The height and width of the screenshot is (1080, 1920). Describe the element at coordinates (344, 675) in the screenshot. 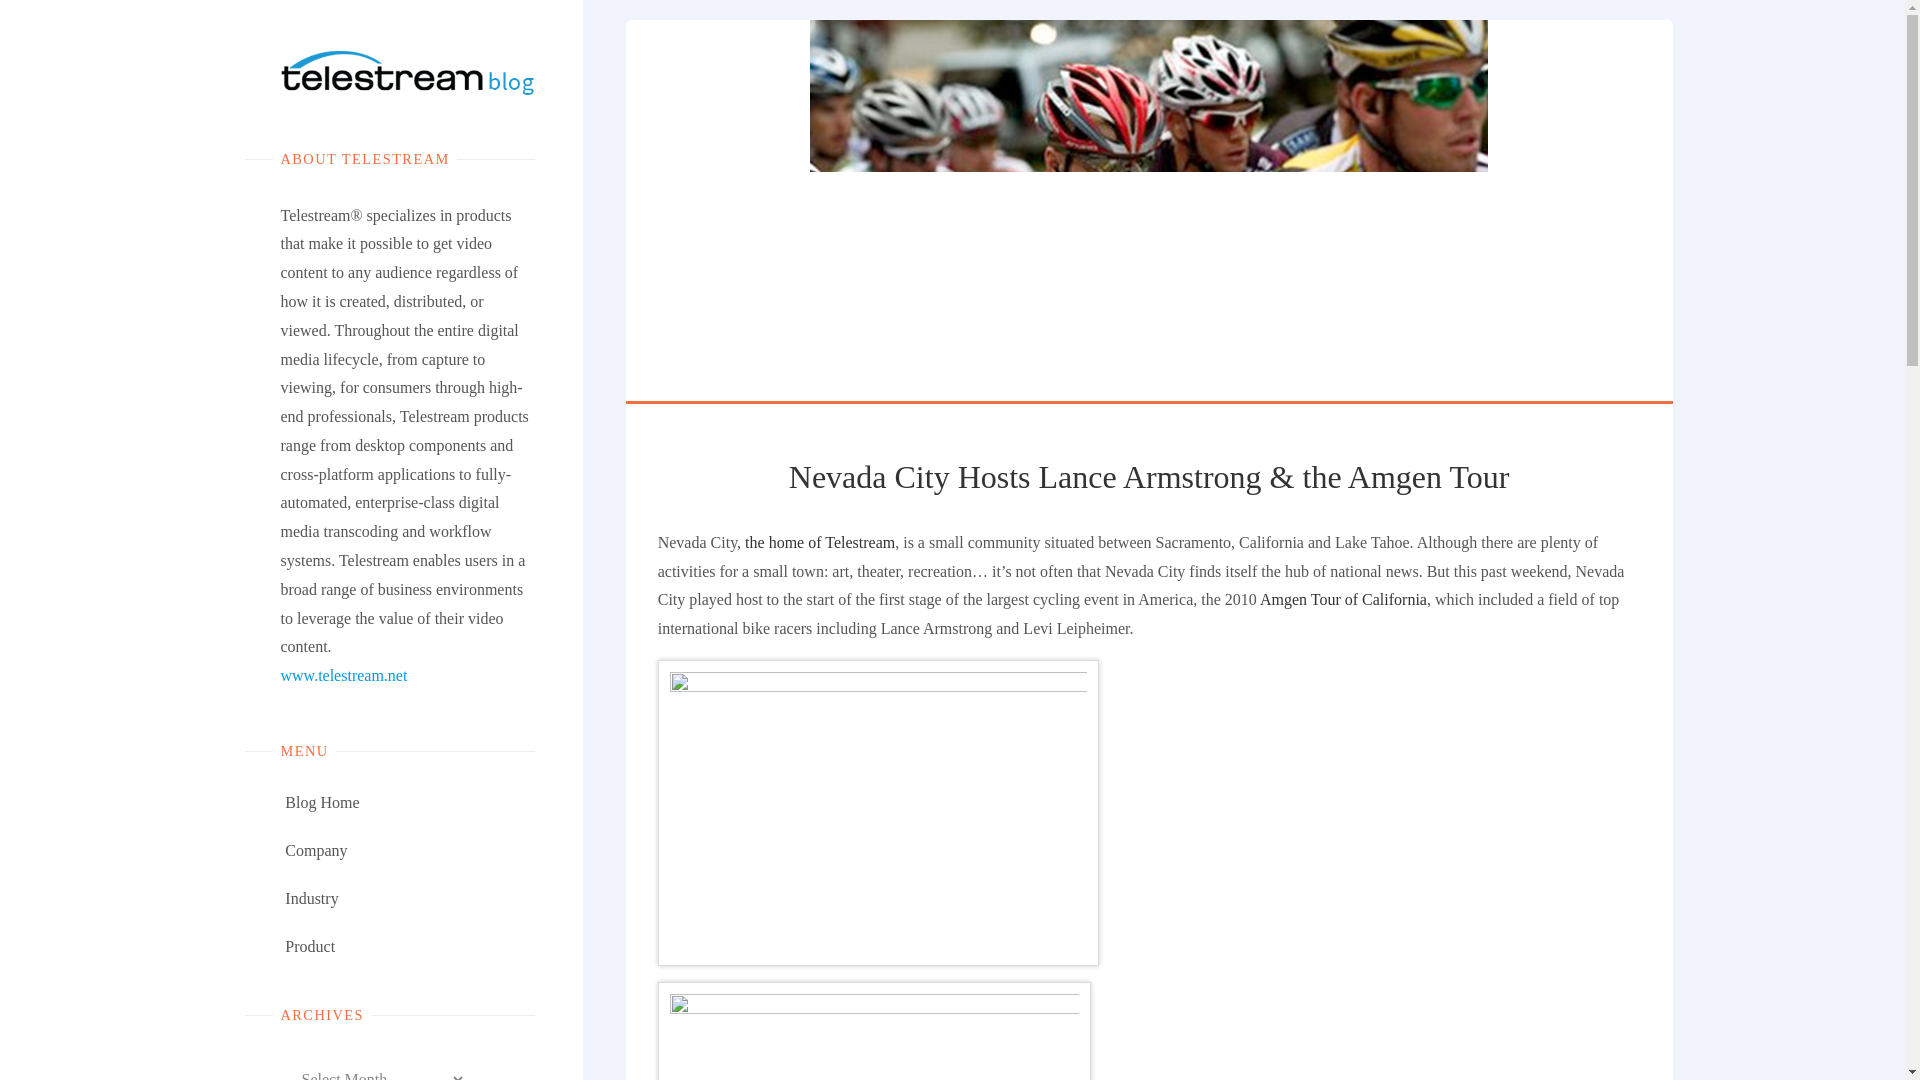

I see `www.telestream.net` at that location.